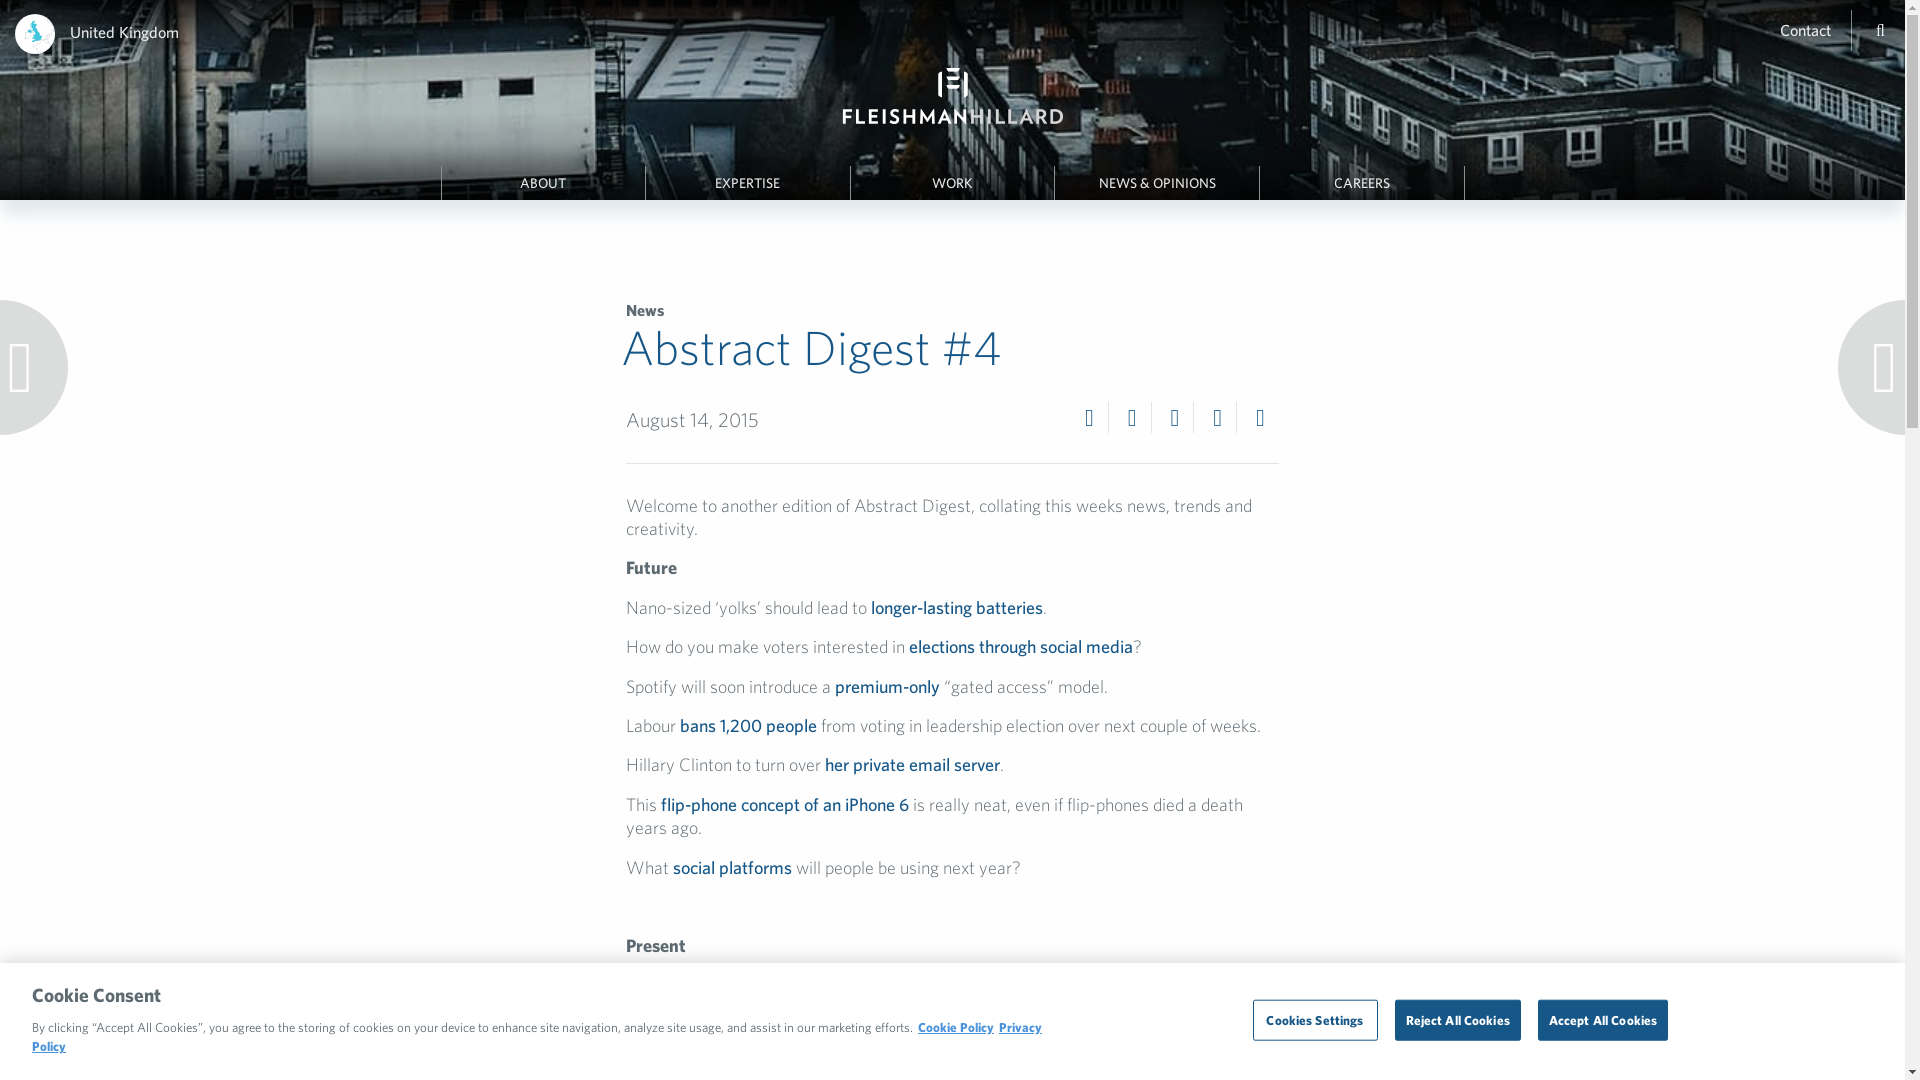  Describe the element at coordinates (748, 183) in the screenshot. I see `EXPERTISE` at that location.